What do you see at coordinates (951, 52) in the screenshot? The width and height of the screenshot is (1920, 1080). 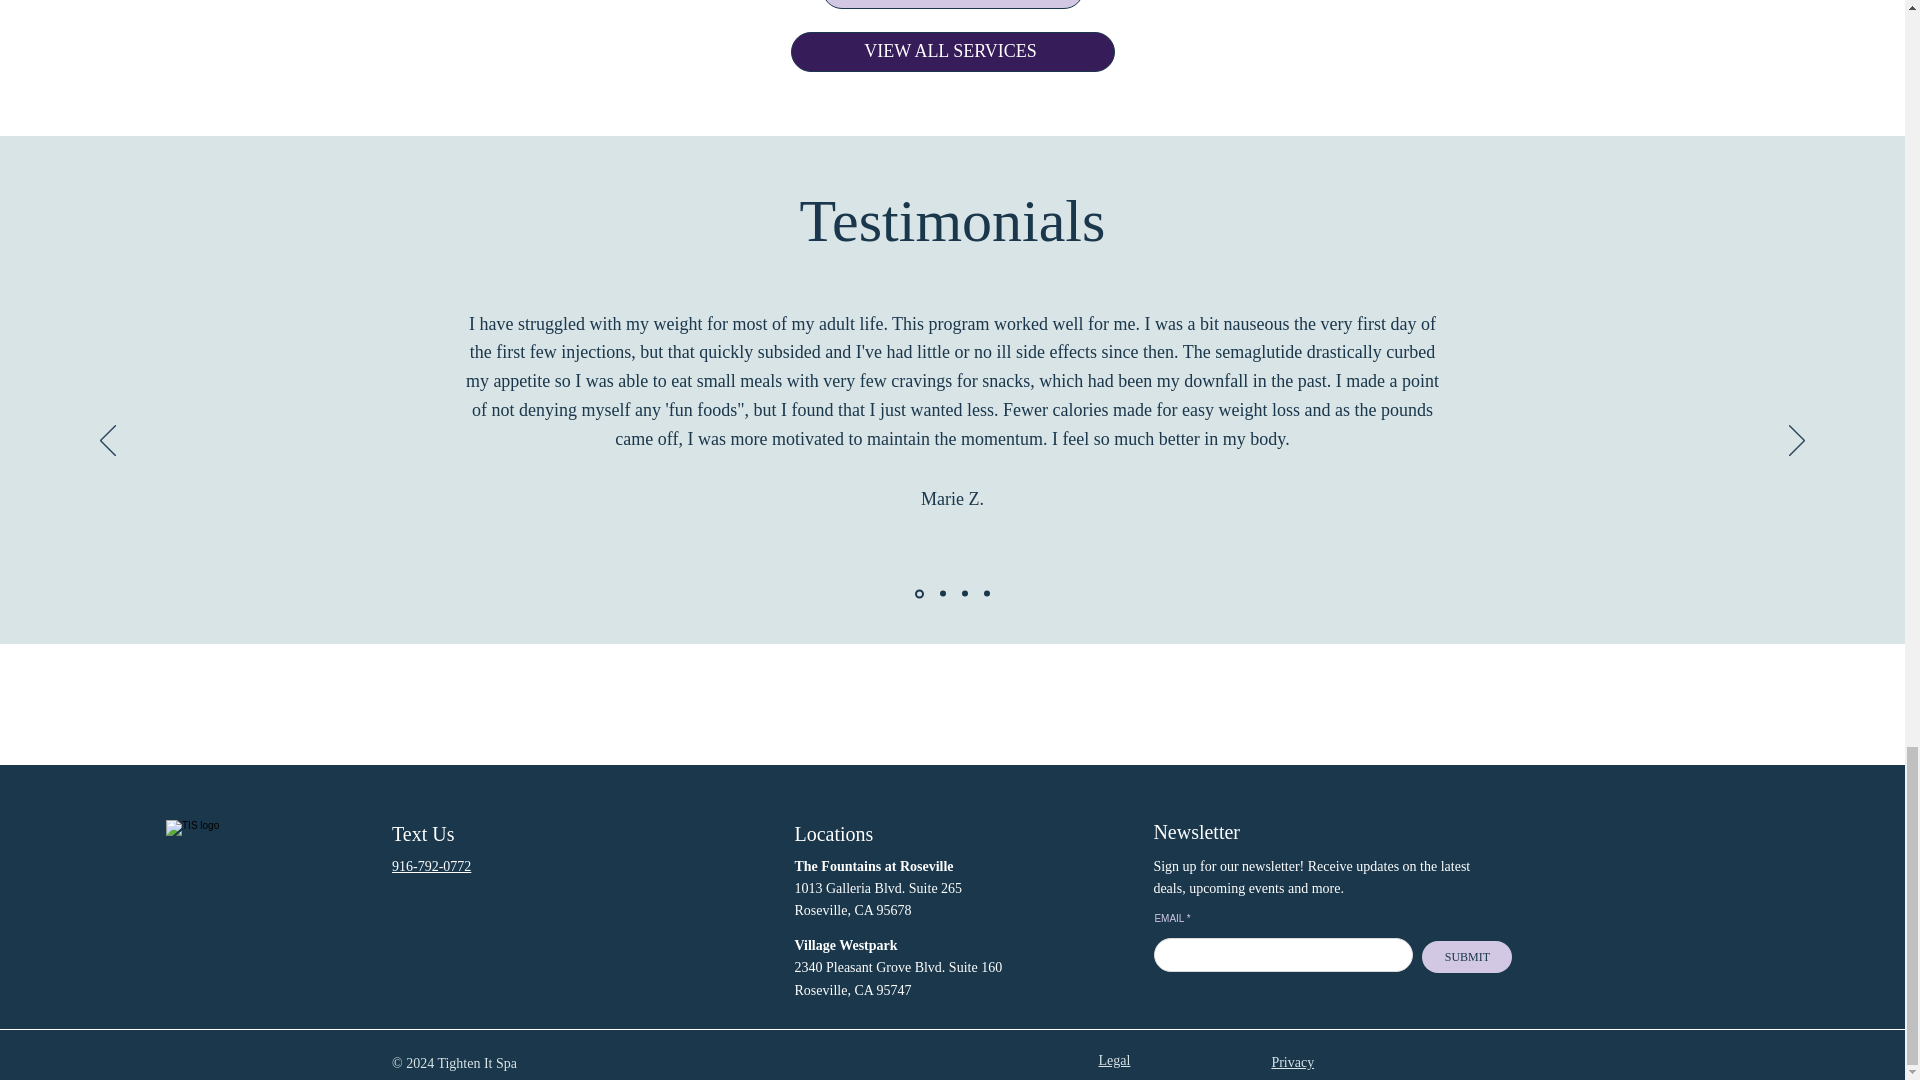 I see `VIEW ALL SERVICES` at bounding box center [951, 52].